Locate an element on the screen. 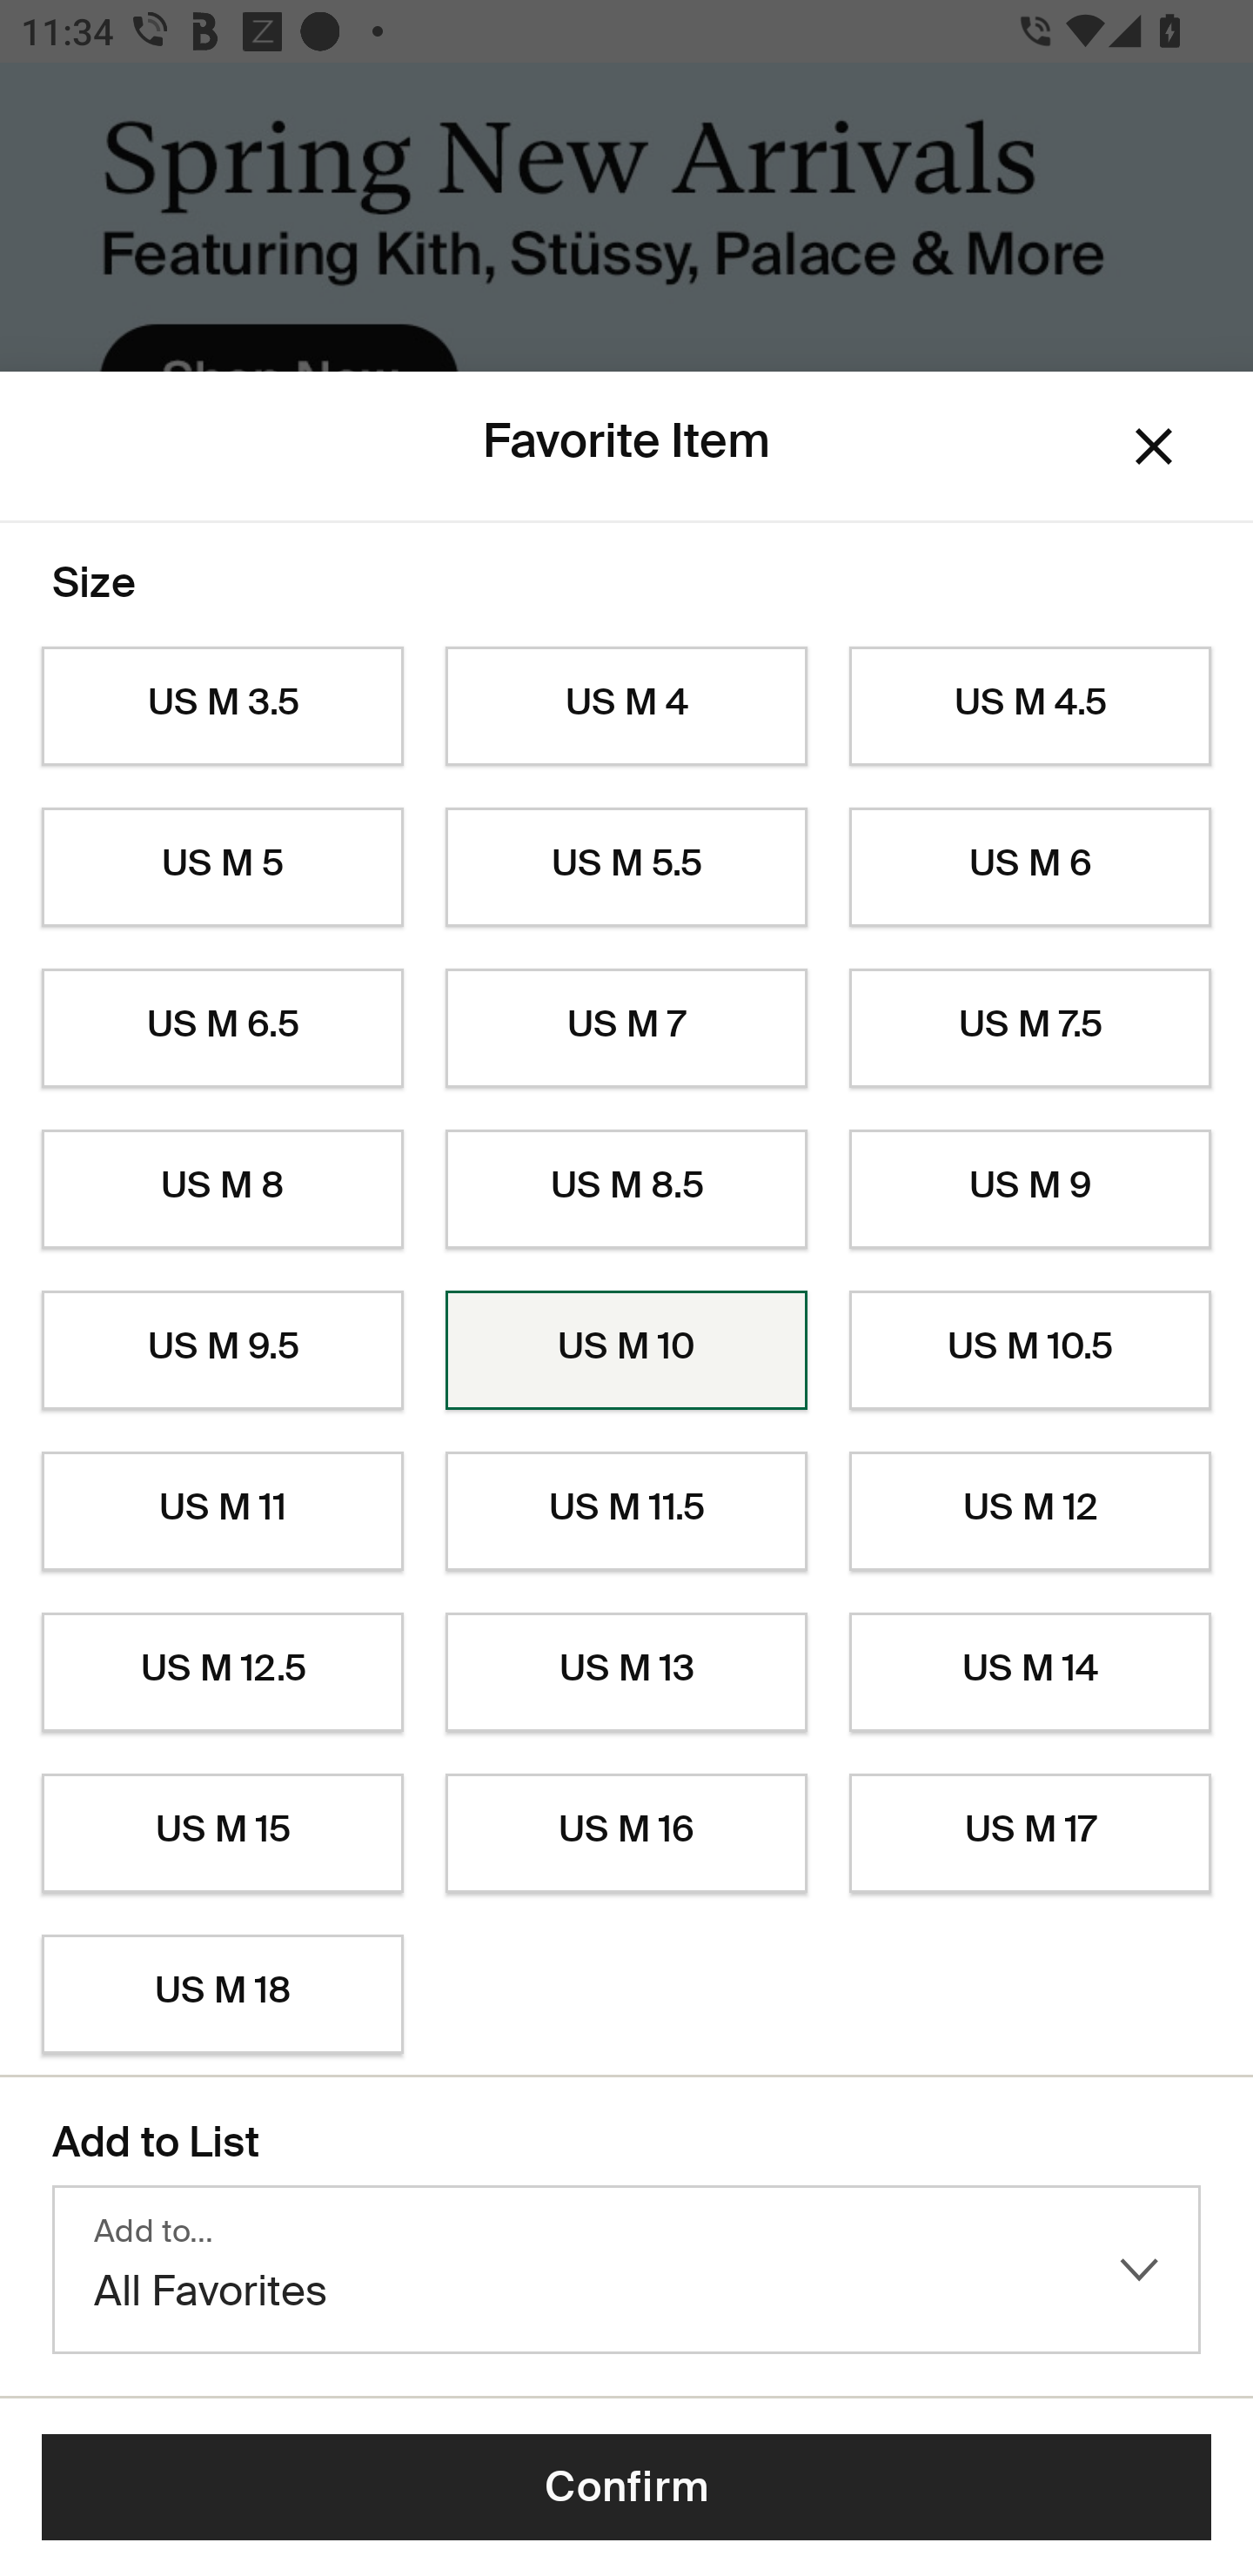 The height and width of the screenshot is (2576, 1253). US M 15 is located at coordinates (222, 1834).